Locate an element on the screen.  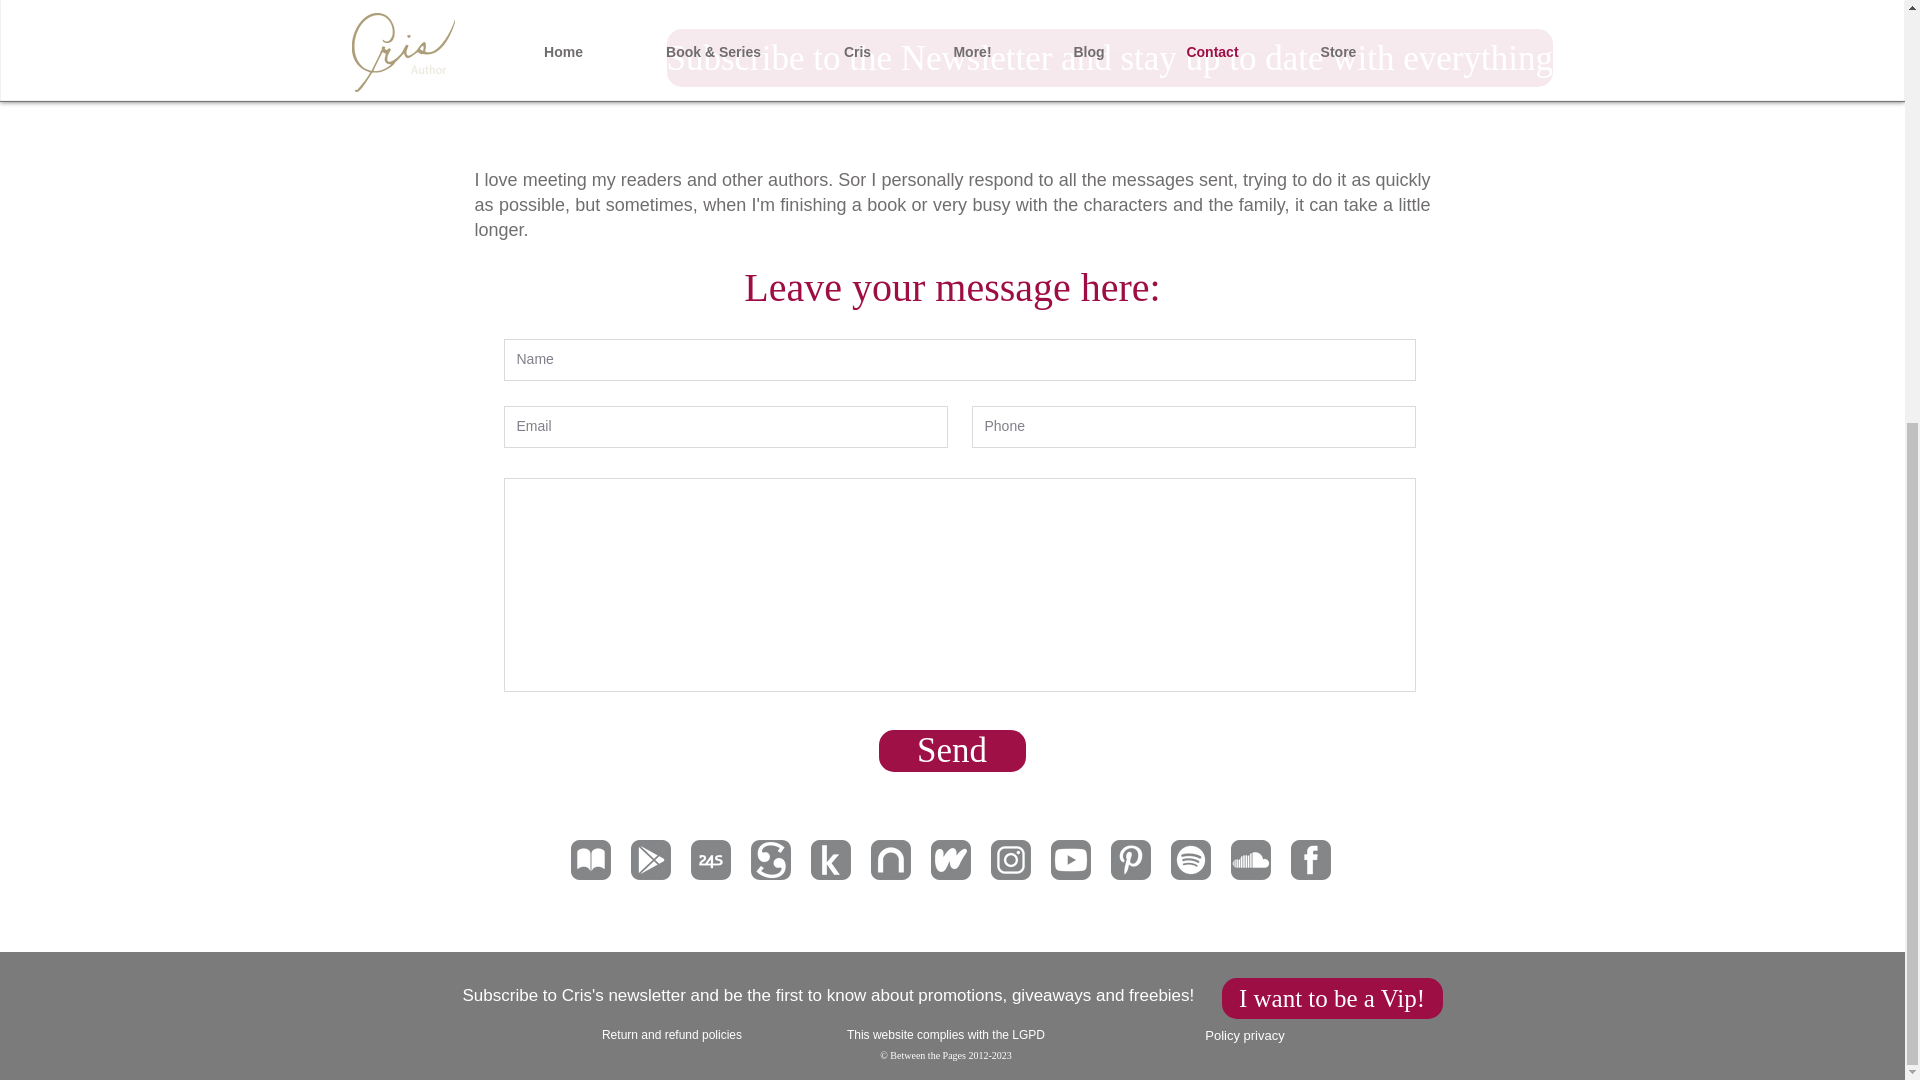
I want to be a Vip! is located at coordinates (1332, 998).